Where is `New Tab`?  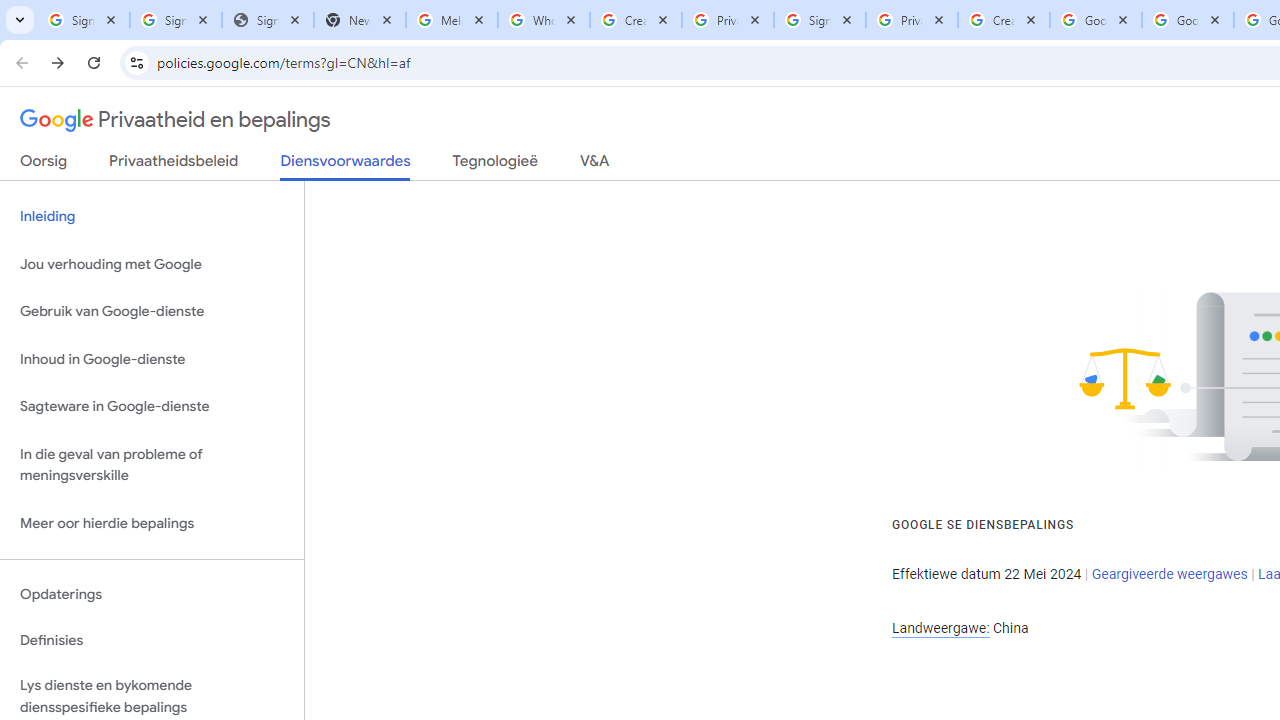
New Tab is located at coordinates (359, 20).